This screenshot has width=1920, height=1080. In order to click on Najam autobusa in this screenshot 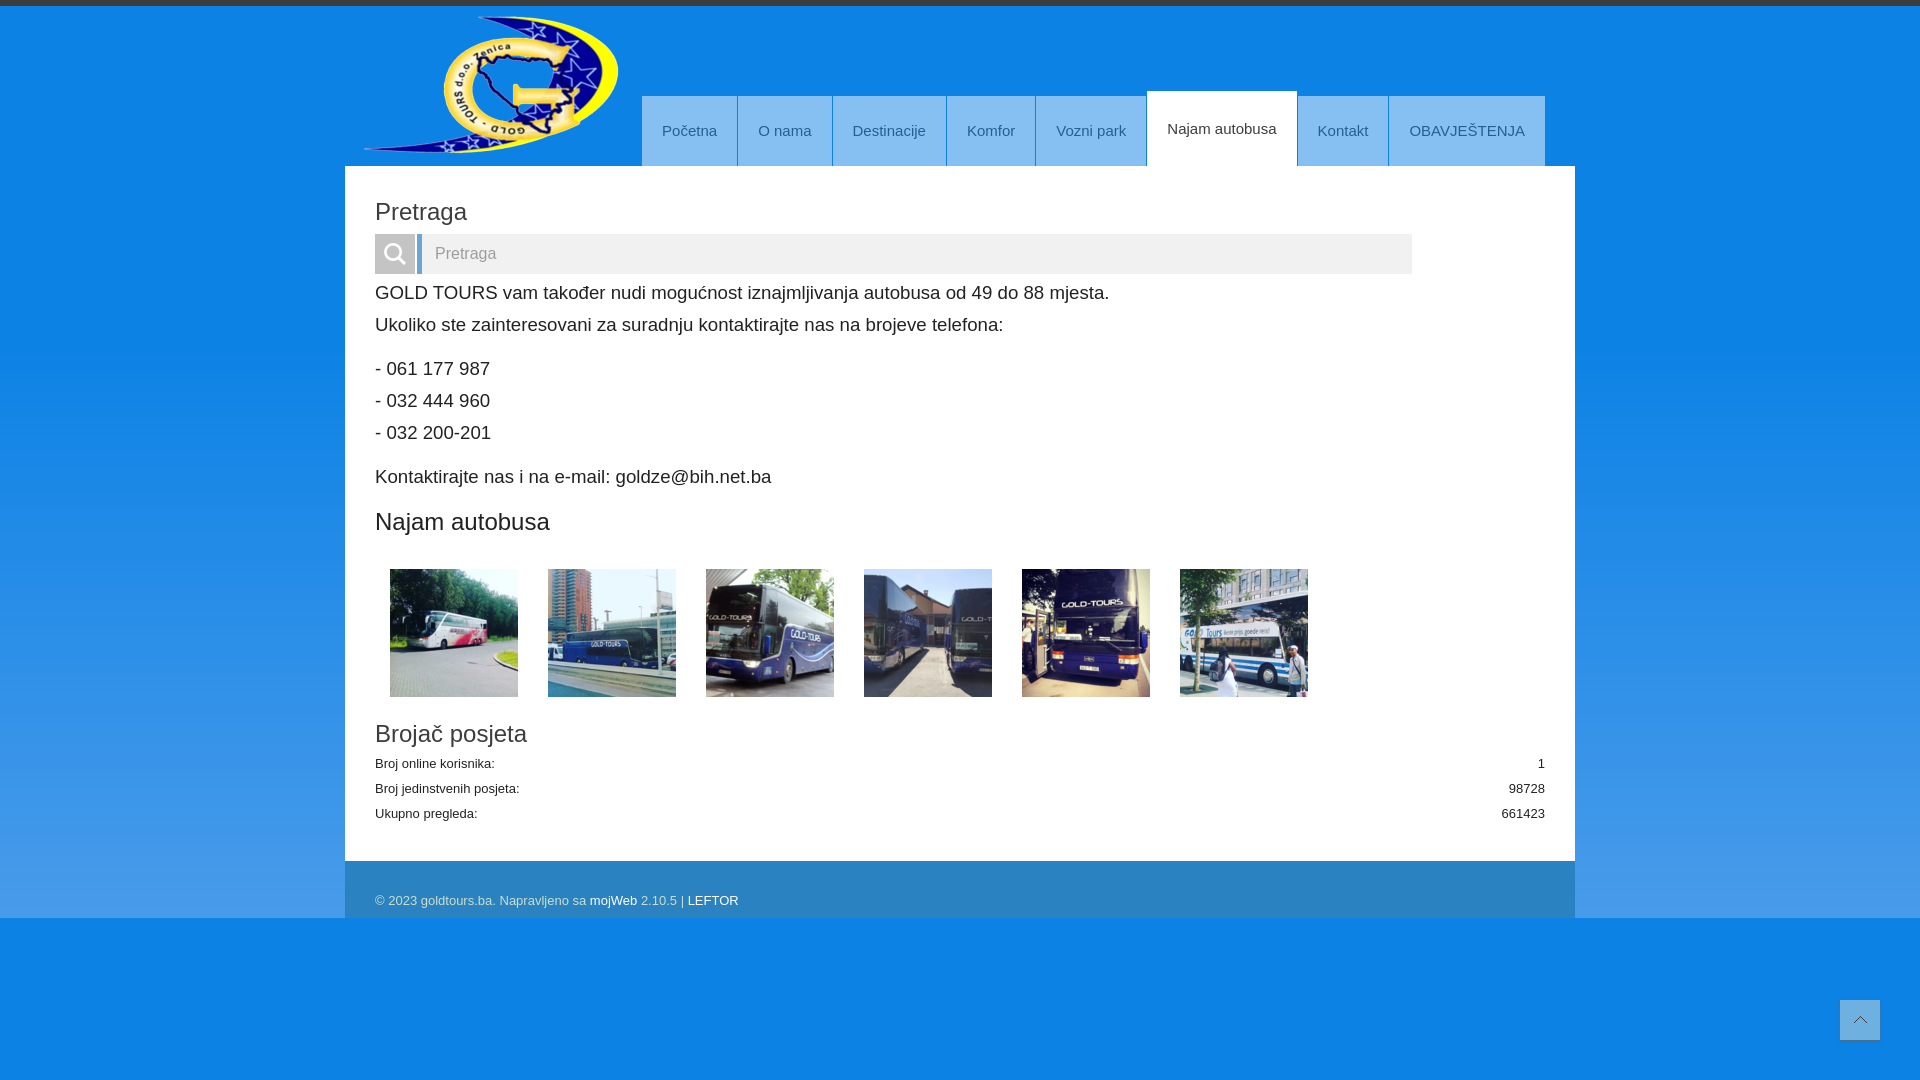, I will do `click(1222, 128)`.